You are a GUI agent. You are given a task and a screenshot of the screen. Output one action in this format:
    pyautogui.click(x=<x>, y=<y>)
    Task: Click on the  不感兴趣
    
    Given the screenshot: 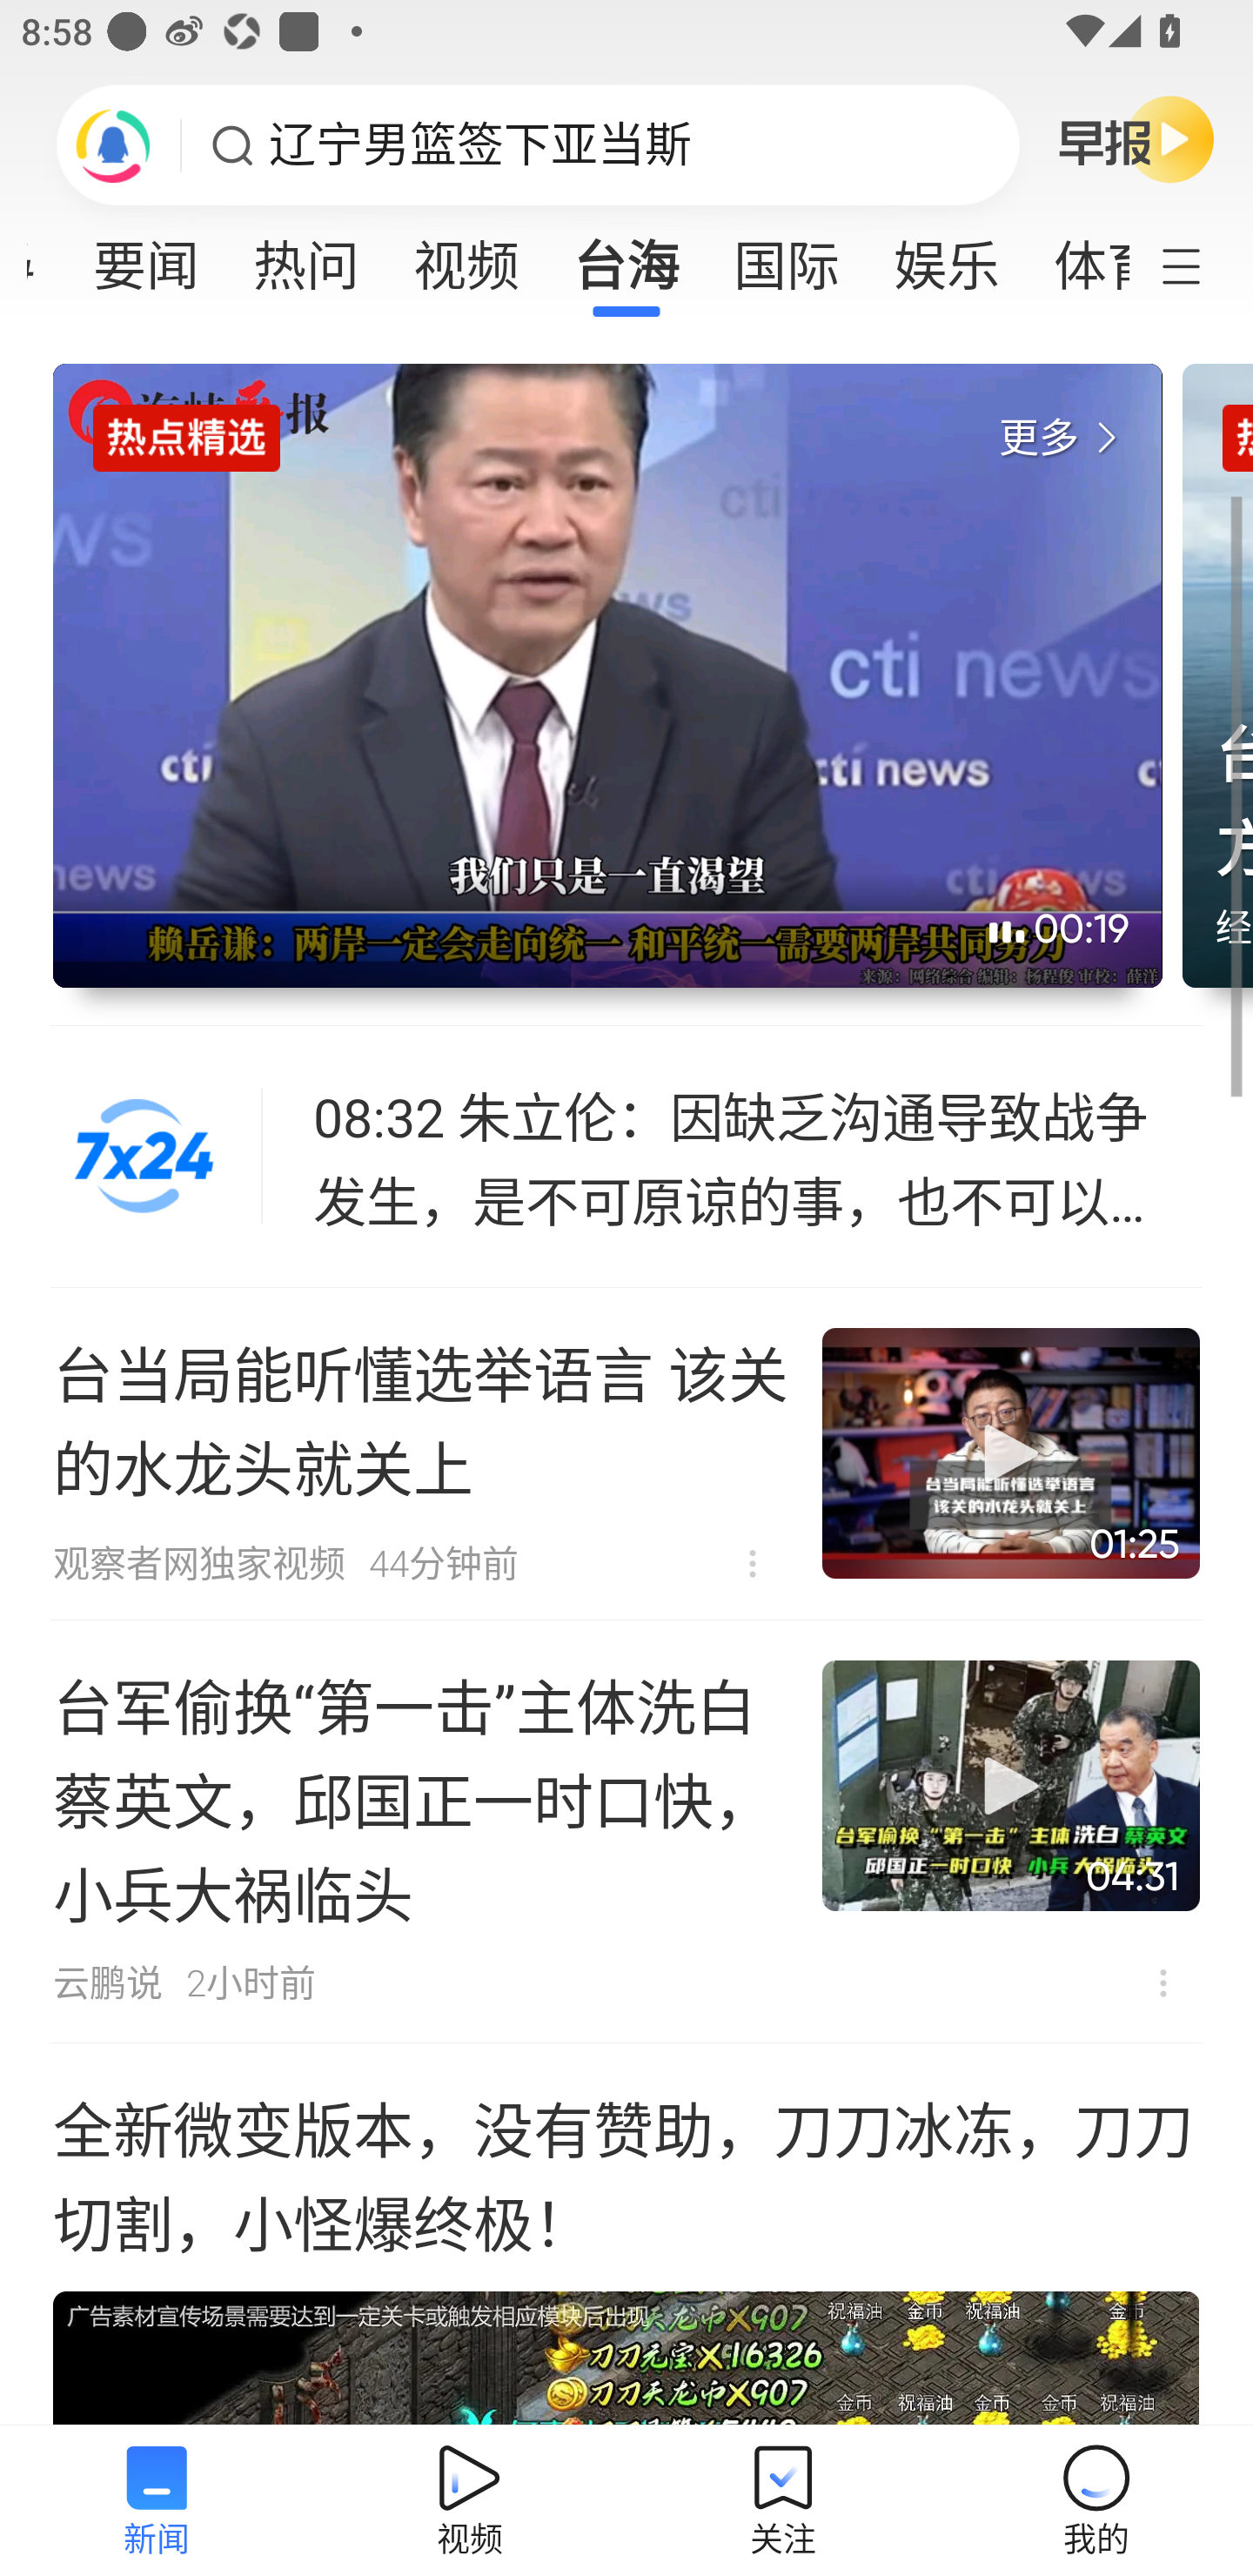 What is the action you would take?
    pyautogui.click(x=753, y=1563)
    